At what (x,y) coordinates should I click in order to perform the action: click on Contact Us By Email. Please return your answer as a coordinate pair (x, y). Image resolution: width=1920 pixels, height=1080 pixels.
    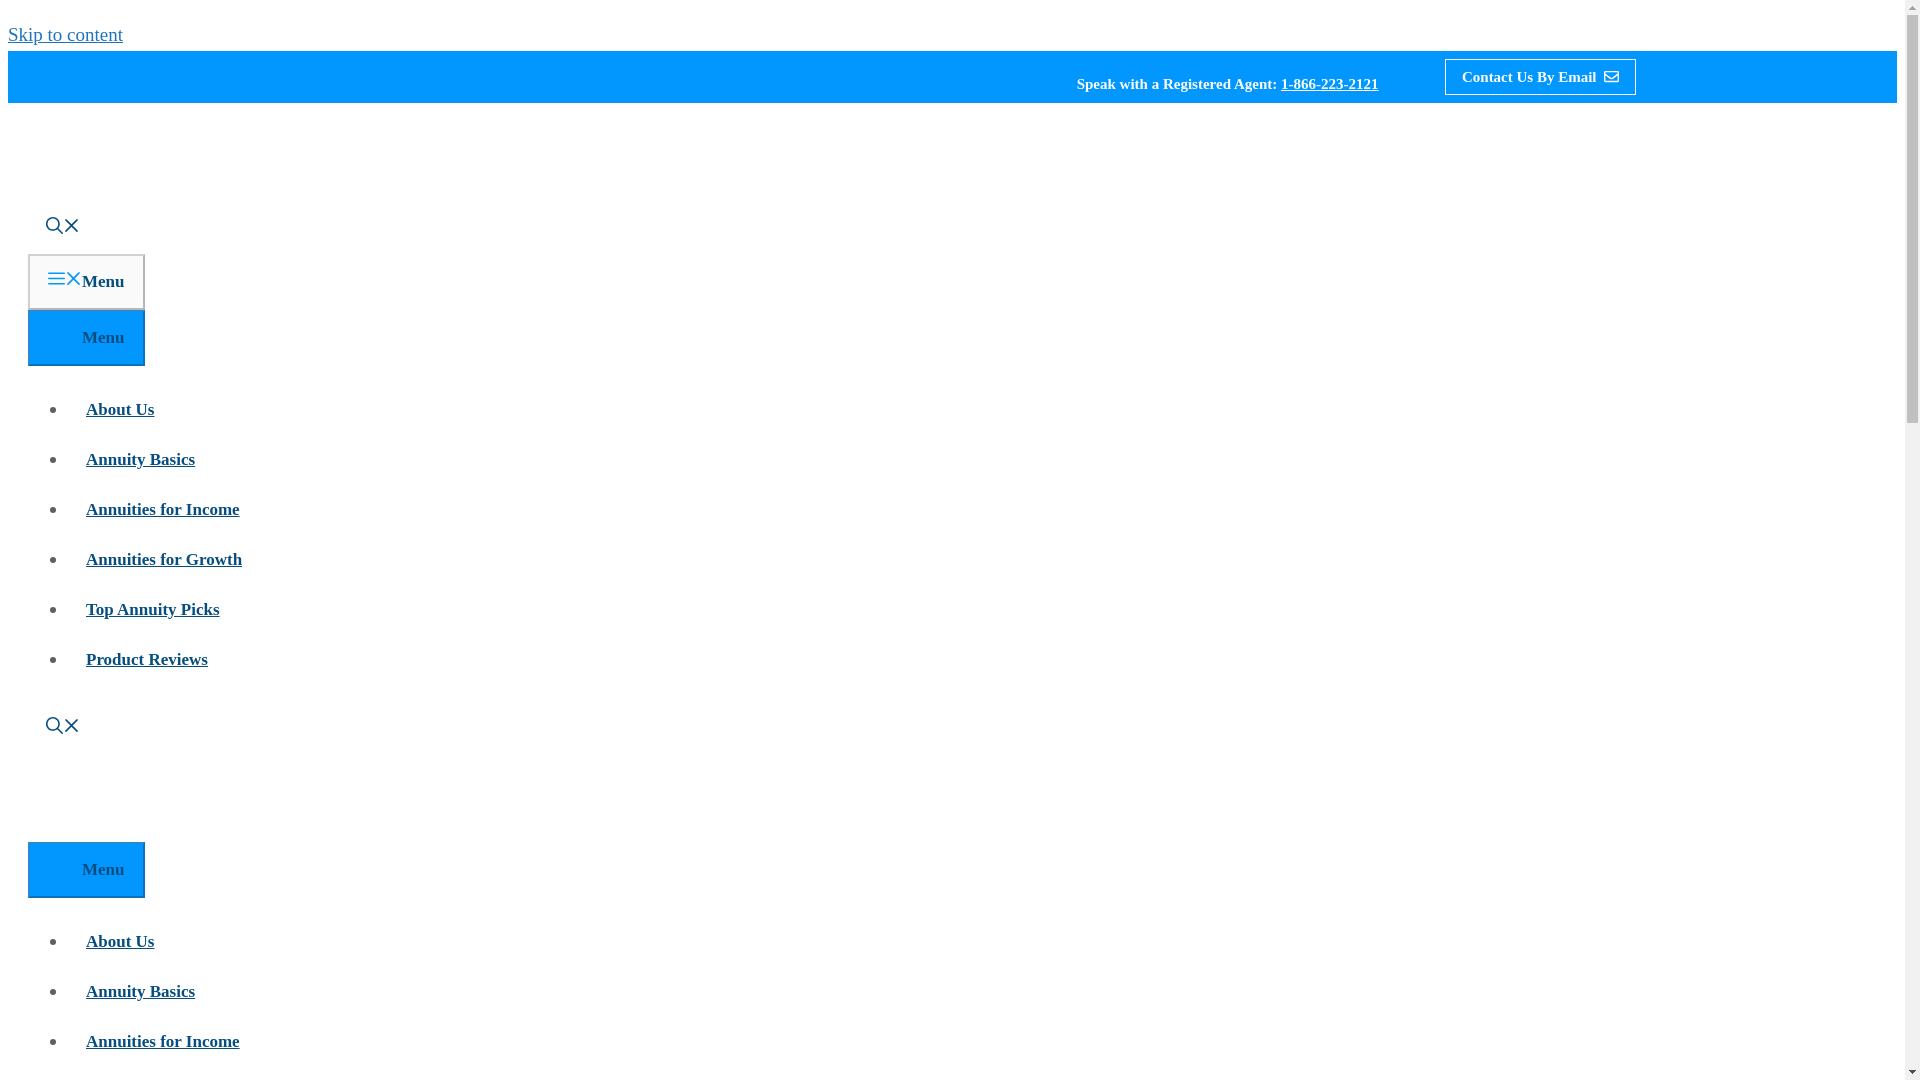
    Looking at the image, I should click on (1540, 77).